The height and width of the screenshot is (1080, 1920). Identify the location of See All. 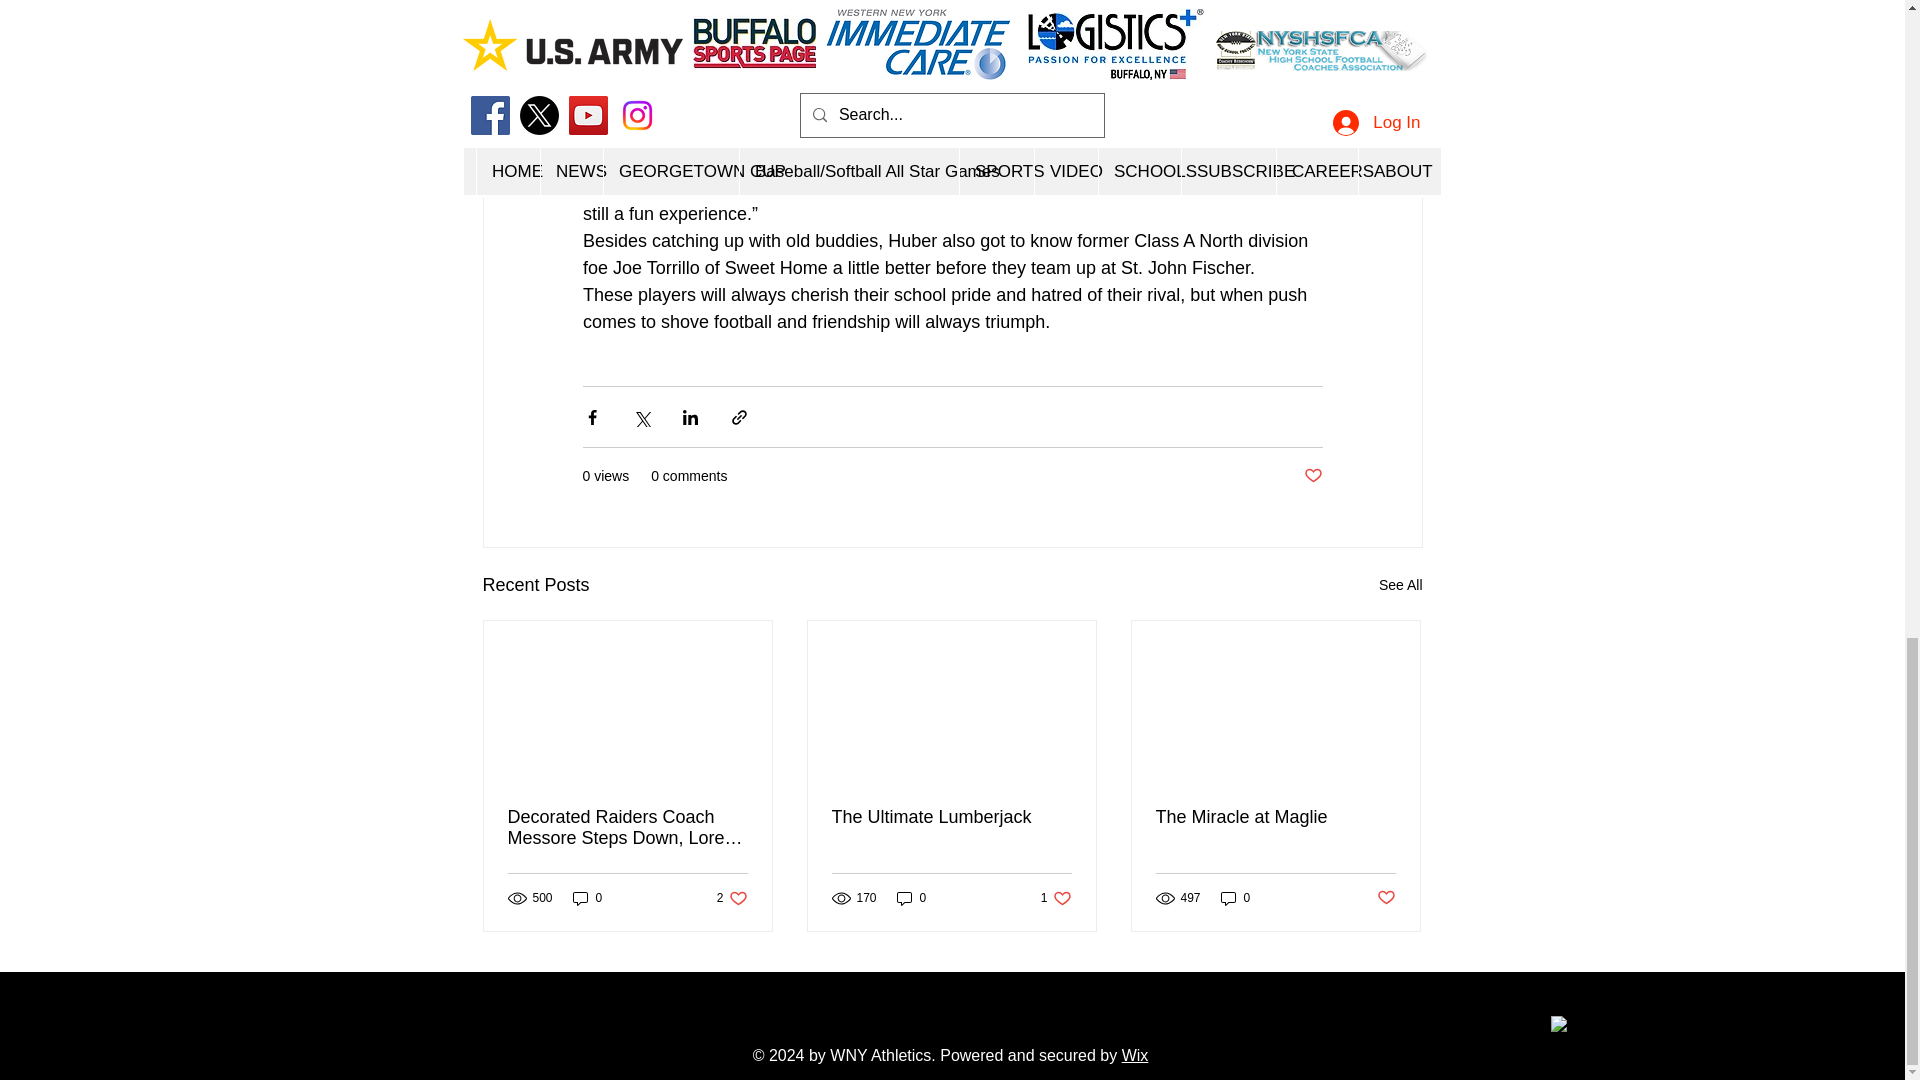
(1400, 586).